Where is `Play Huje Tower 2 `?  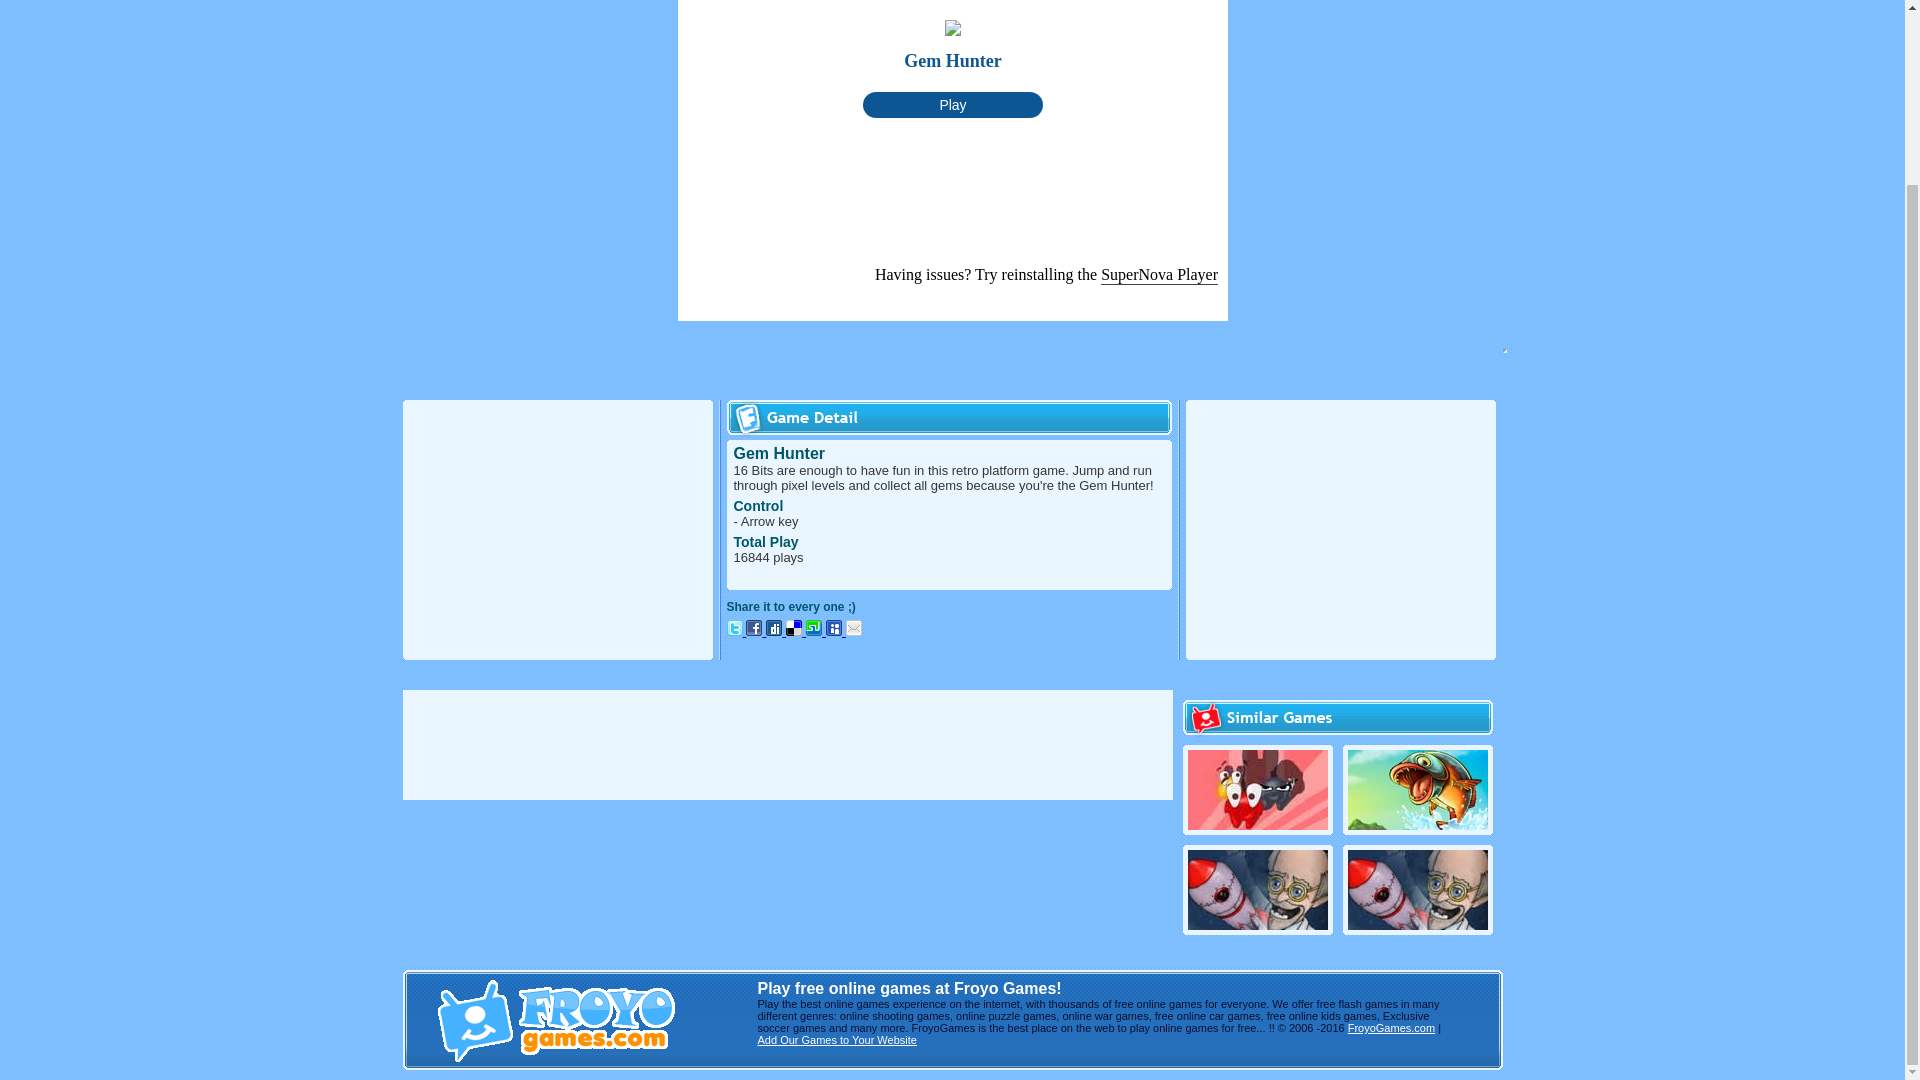 Play Huje Tower 2  is located at coordinates (1258, 824).